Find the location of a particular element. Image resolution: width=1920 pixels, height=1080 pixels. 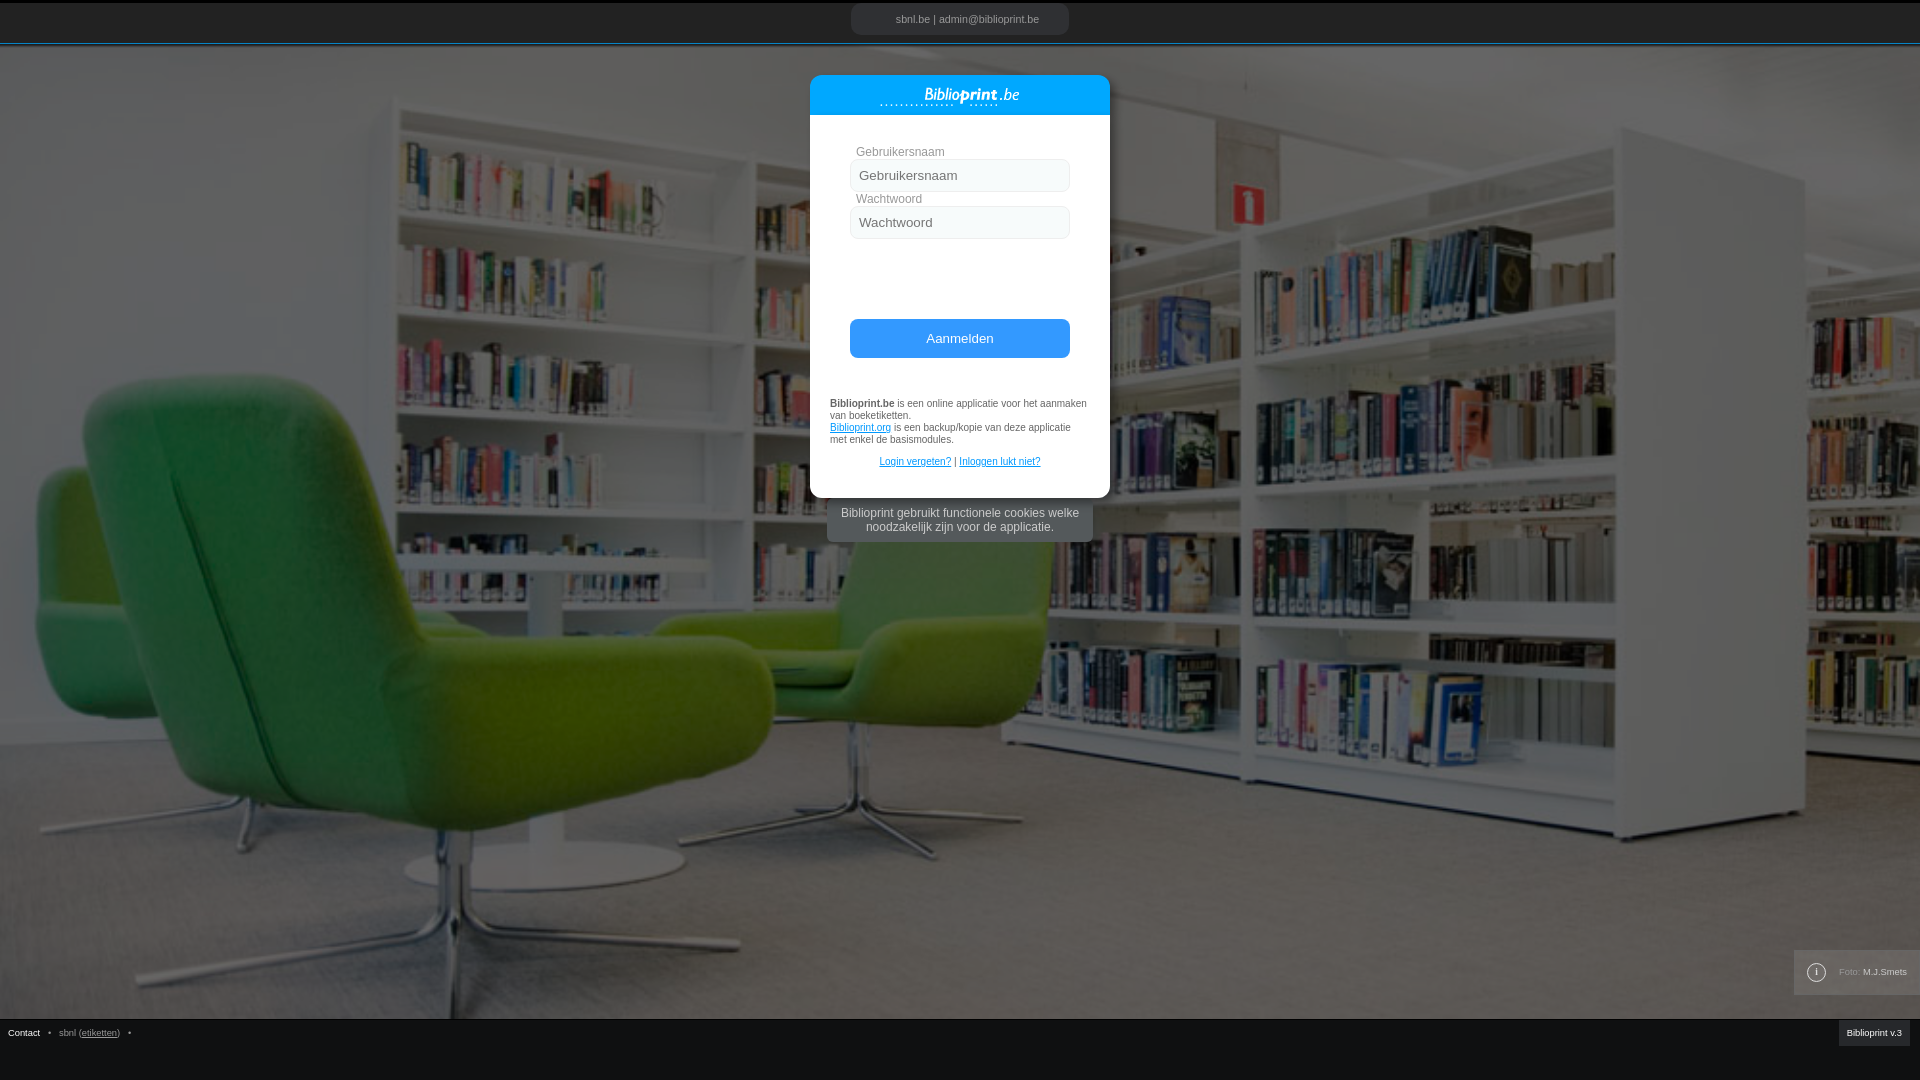

admin@biblioprint.be is located at coordinates (989, 19).